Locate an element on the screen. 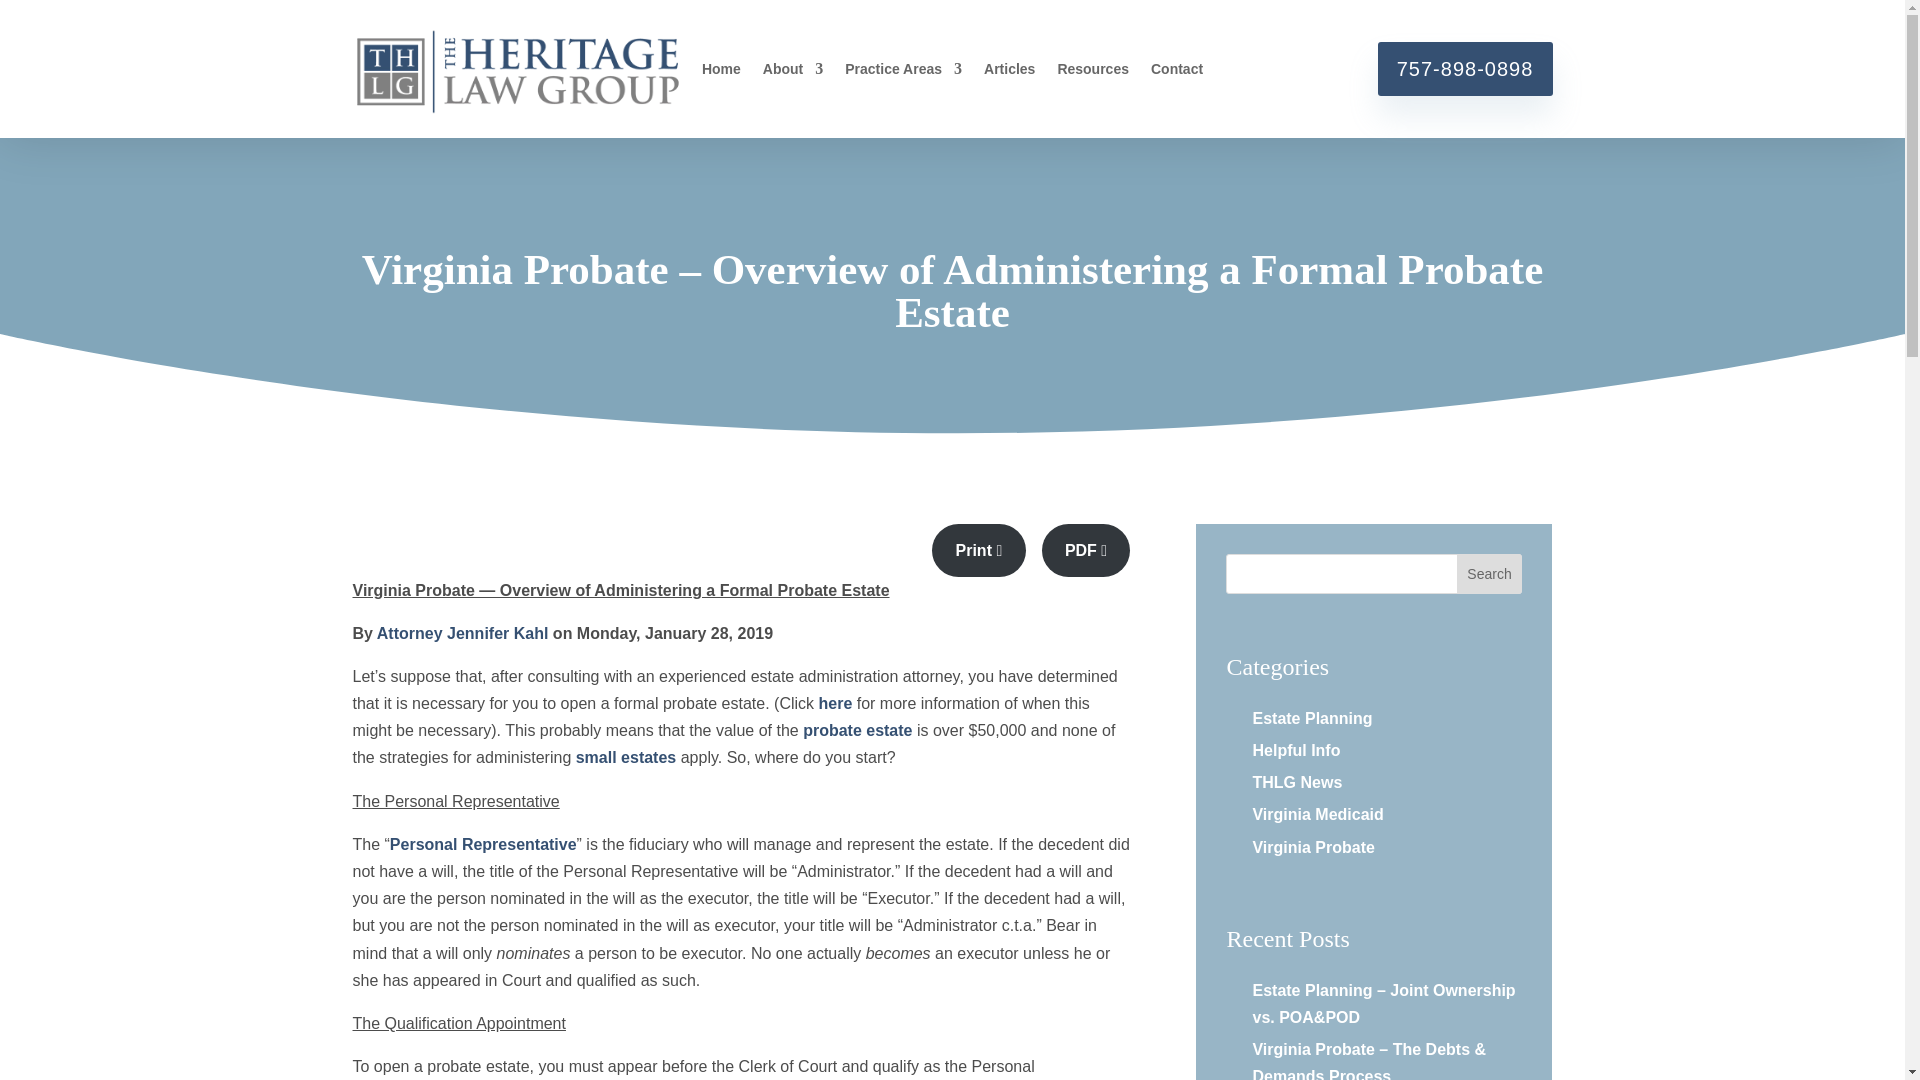 The height and width of the screenshot is (1080, 1920). Articles is located at coordinates (1008, 72).